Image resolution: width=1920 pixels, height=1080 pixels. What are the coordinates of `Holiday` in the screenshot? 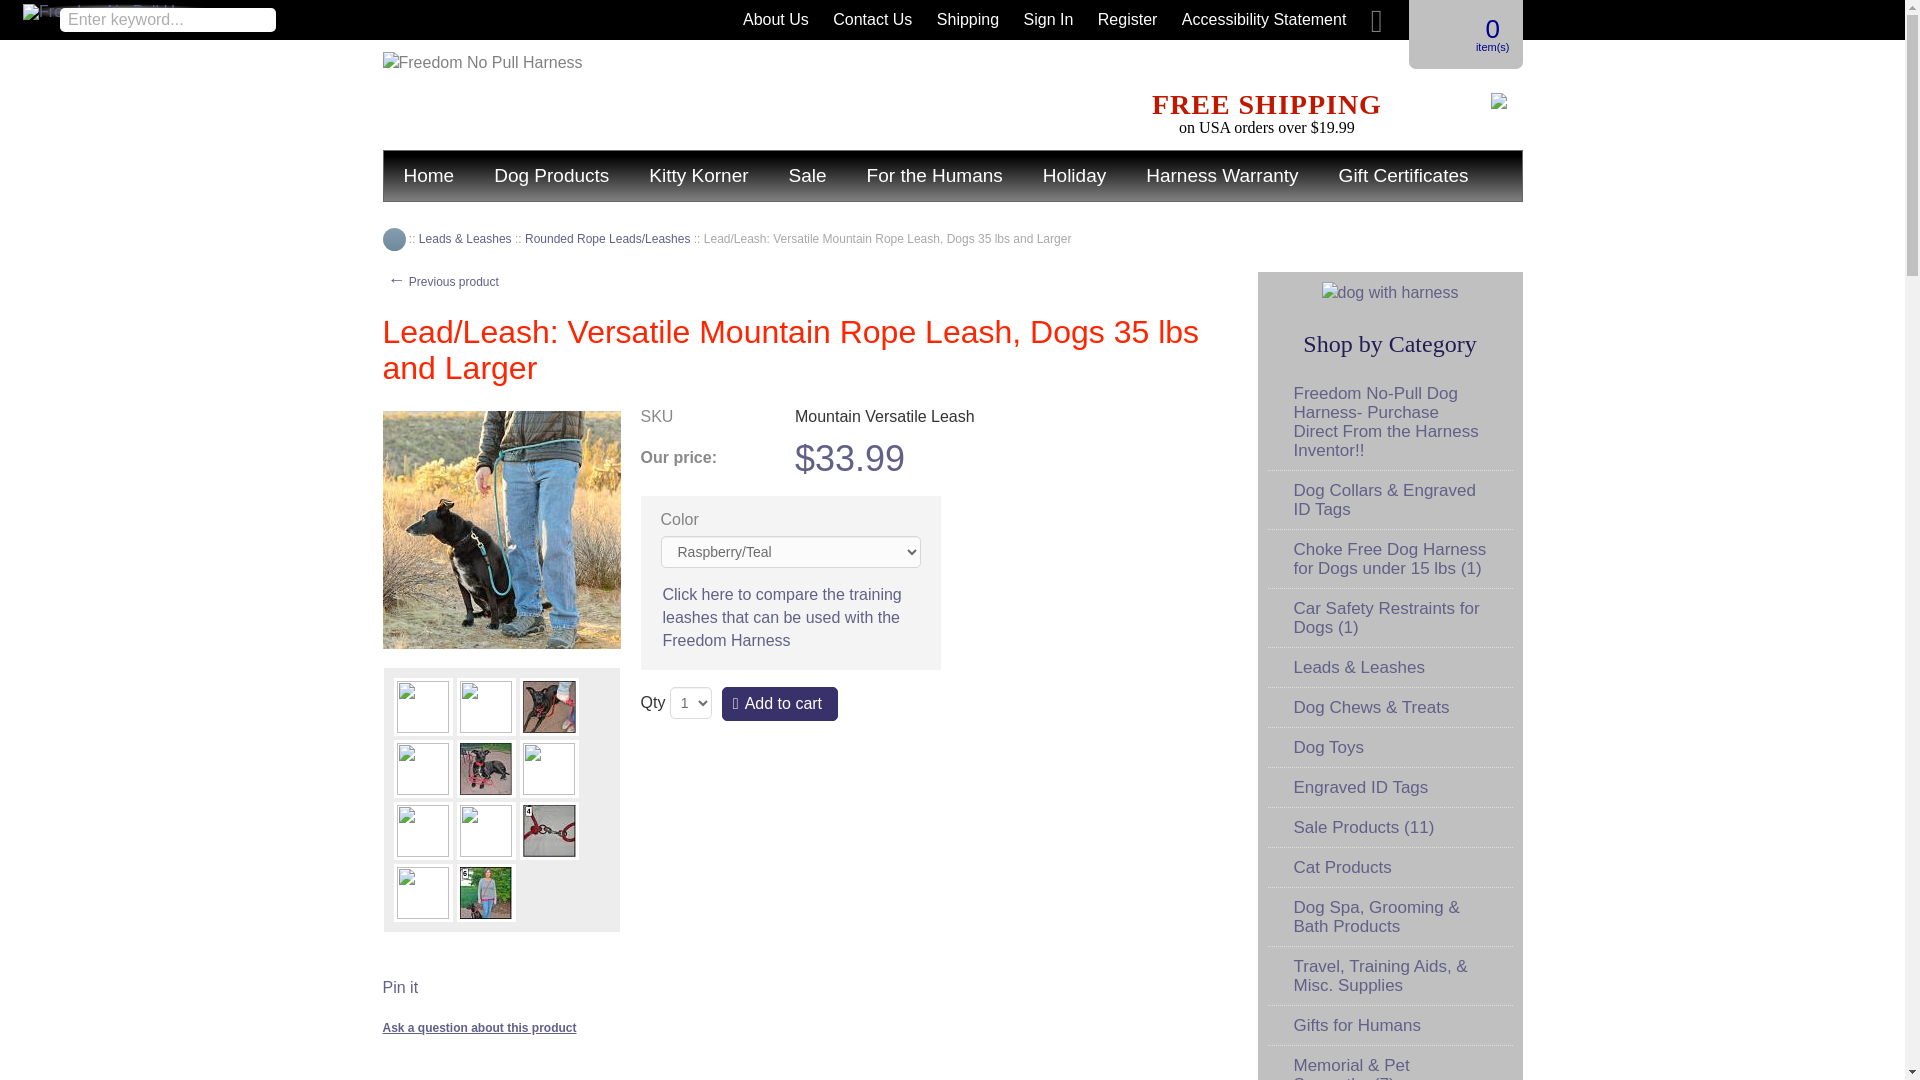 It's located at (1074, 176).